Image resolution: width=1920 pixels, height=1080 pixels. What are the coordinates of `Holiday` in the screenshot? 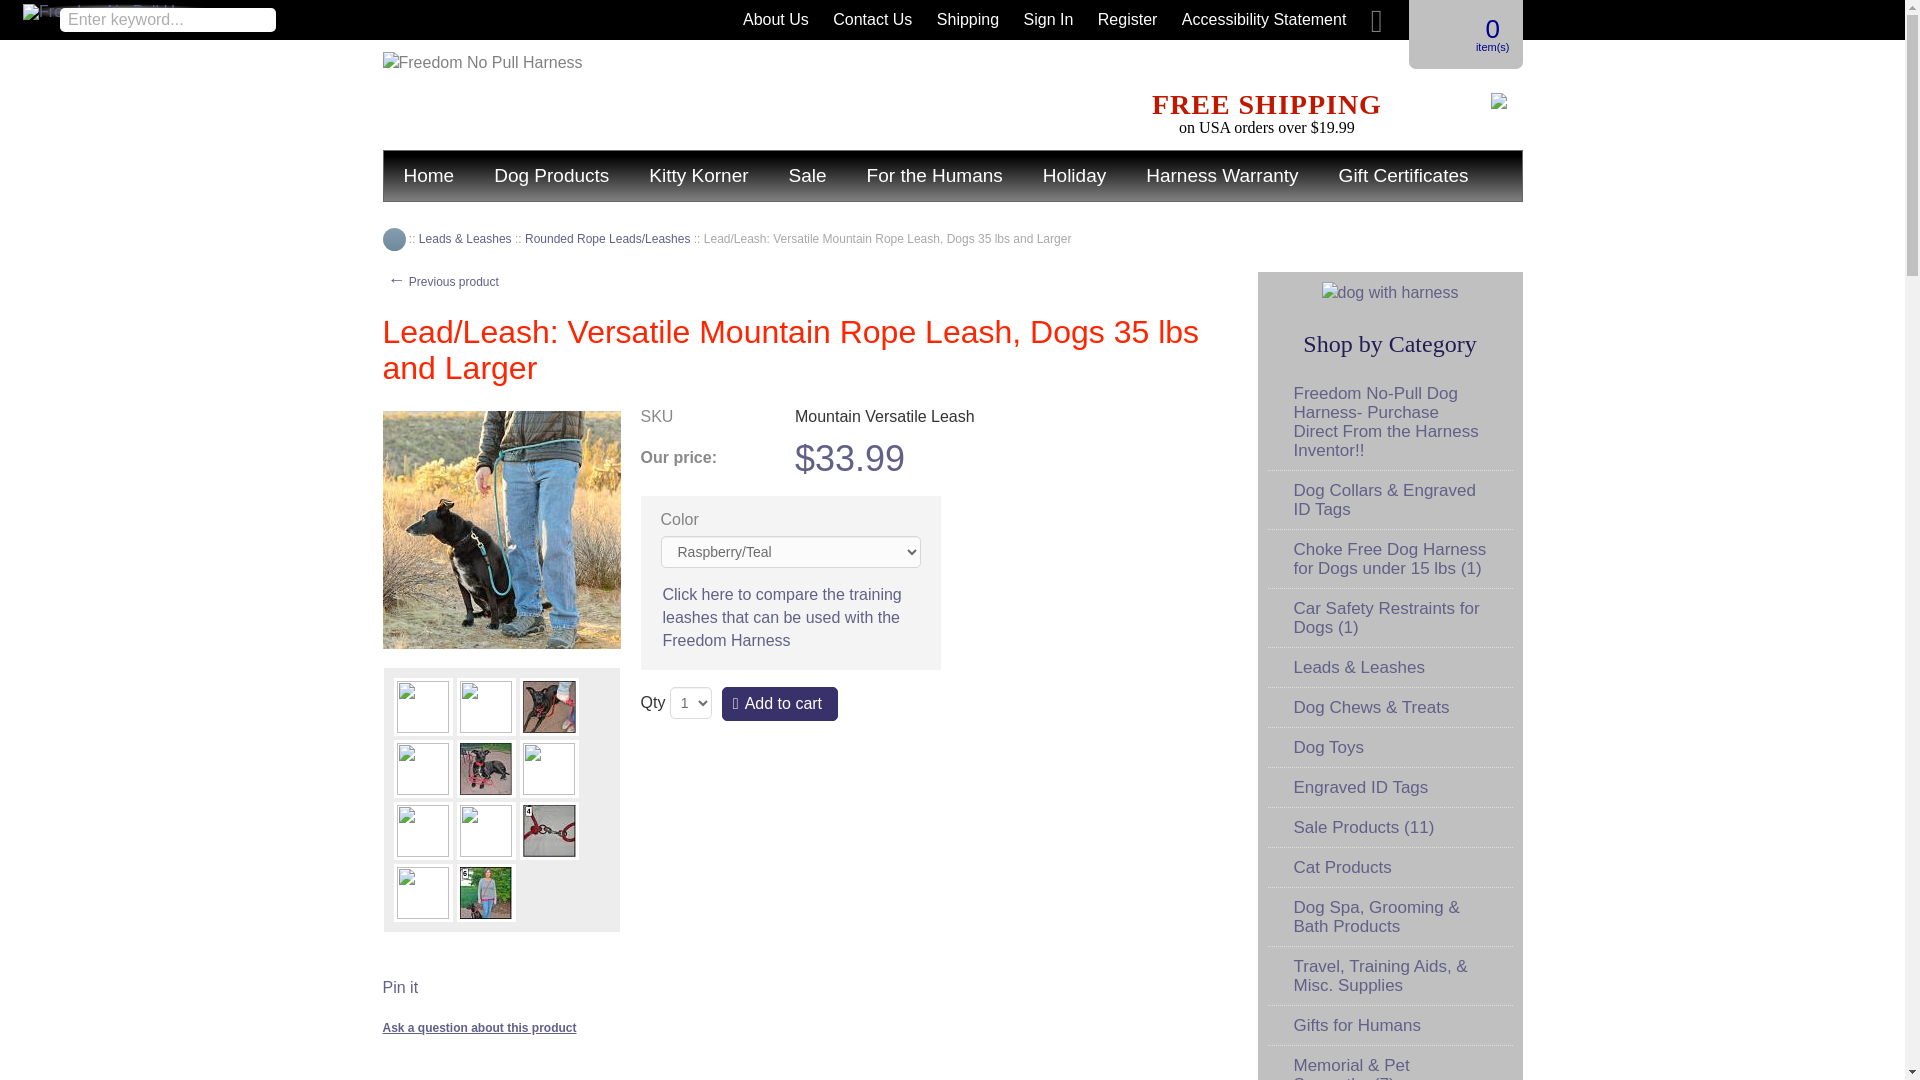 It's located at (1074, 176).